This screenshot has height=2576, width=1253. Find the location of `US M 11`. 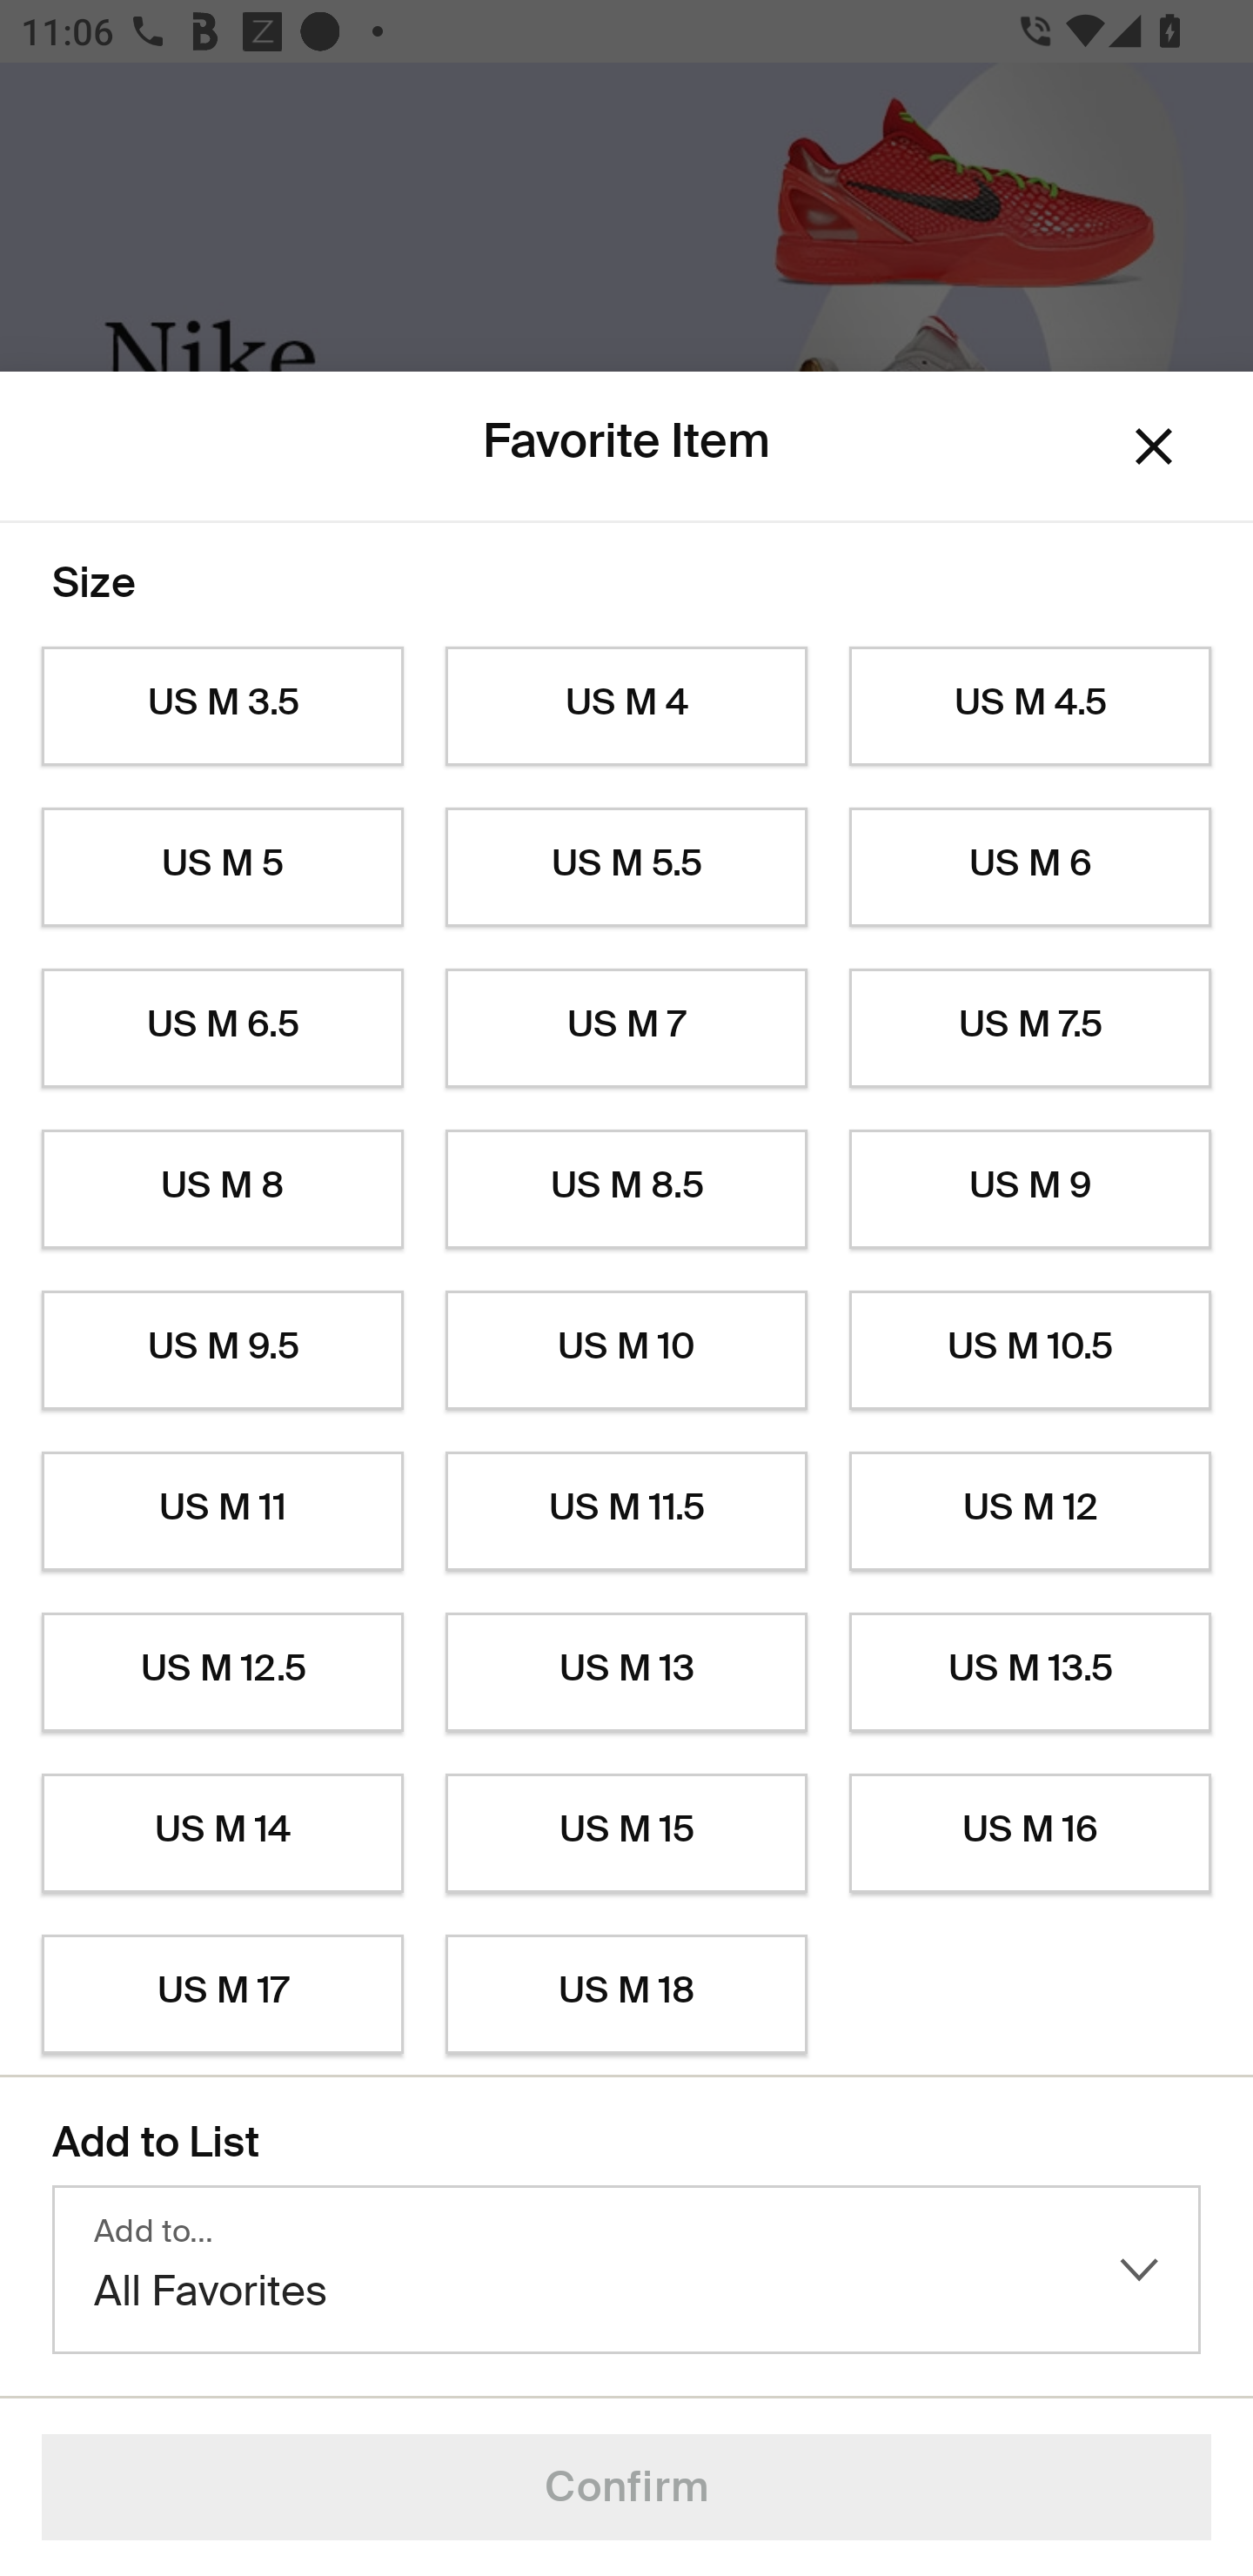

US M 11 is located at coordinates (222, 1511).